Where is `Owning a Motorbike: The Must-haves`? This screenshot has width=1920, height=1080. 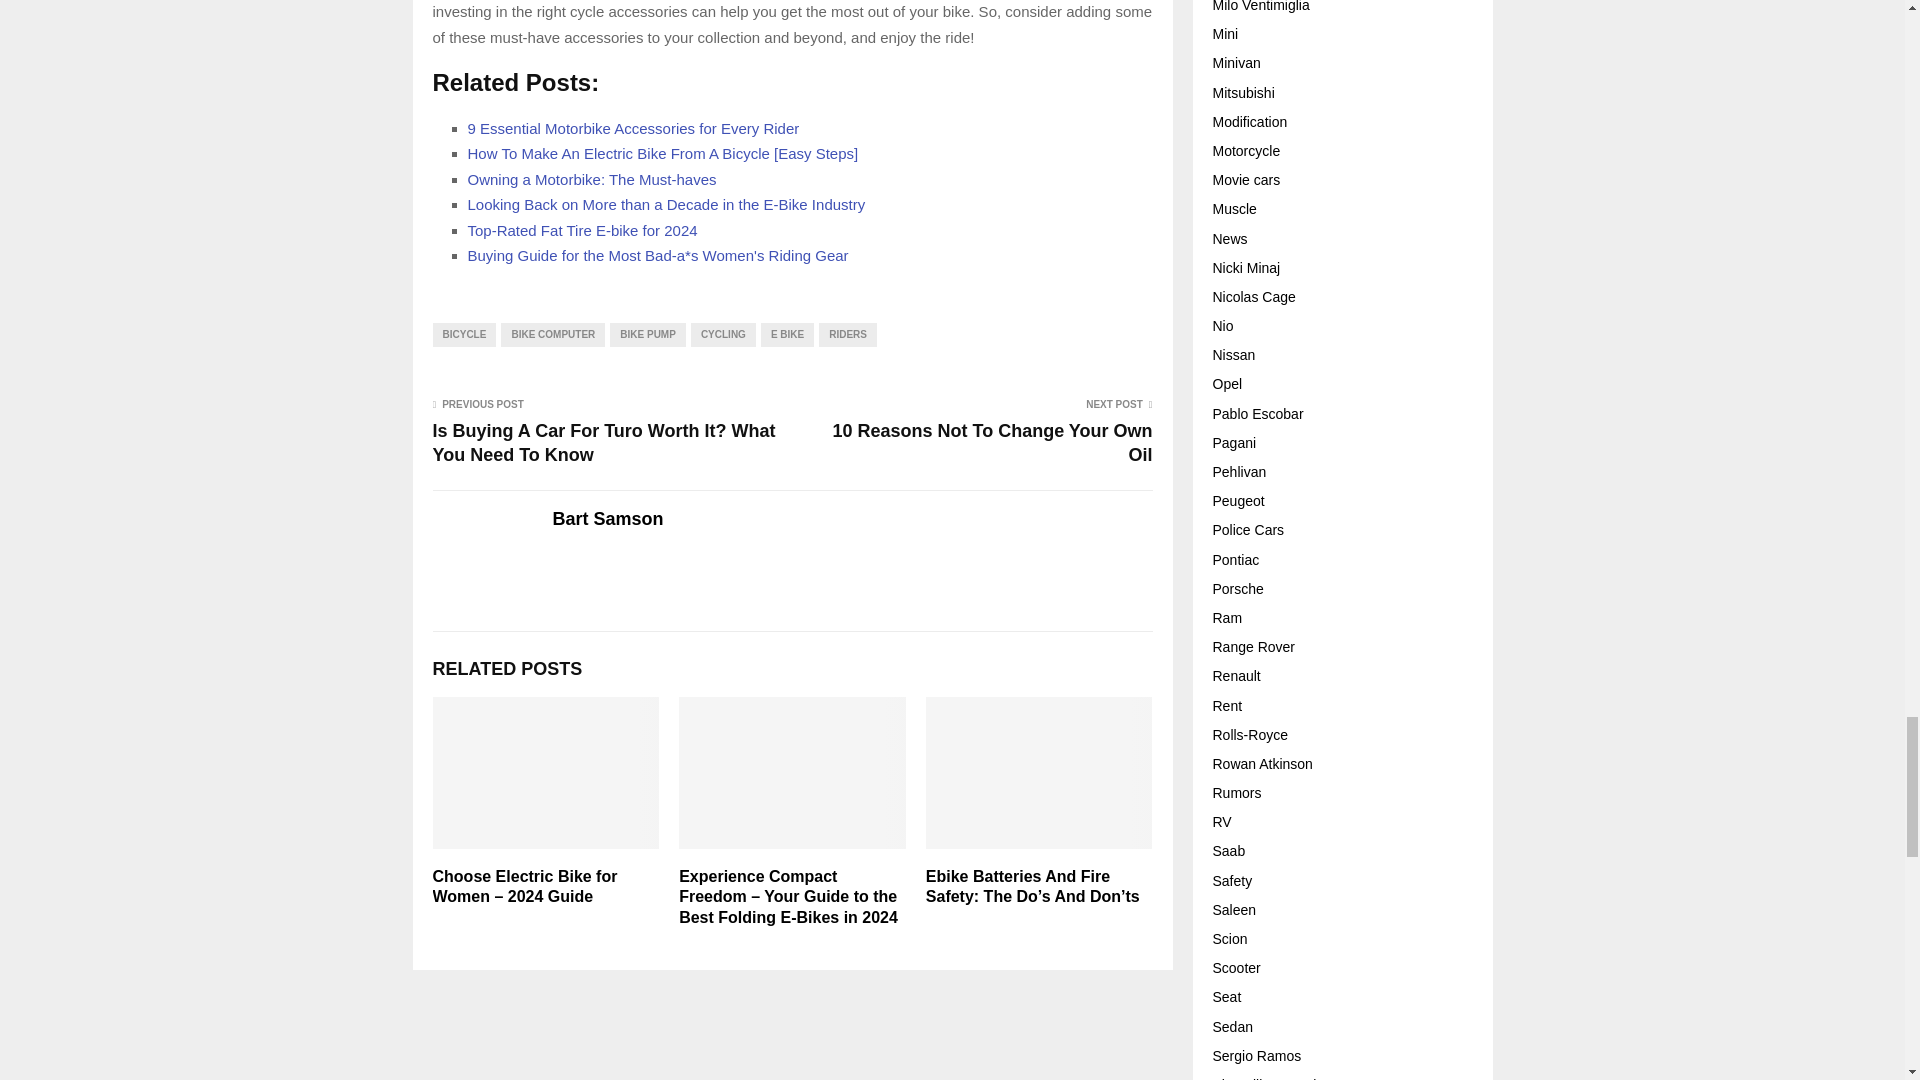
Owning a Motorbike: The Must-haves is located at coordinates (592, 178).